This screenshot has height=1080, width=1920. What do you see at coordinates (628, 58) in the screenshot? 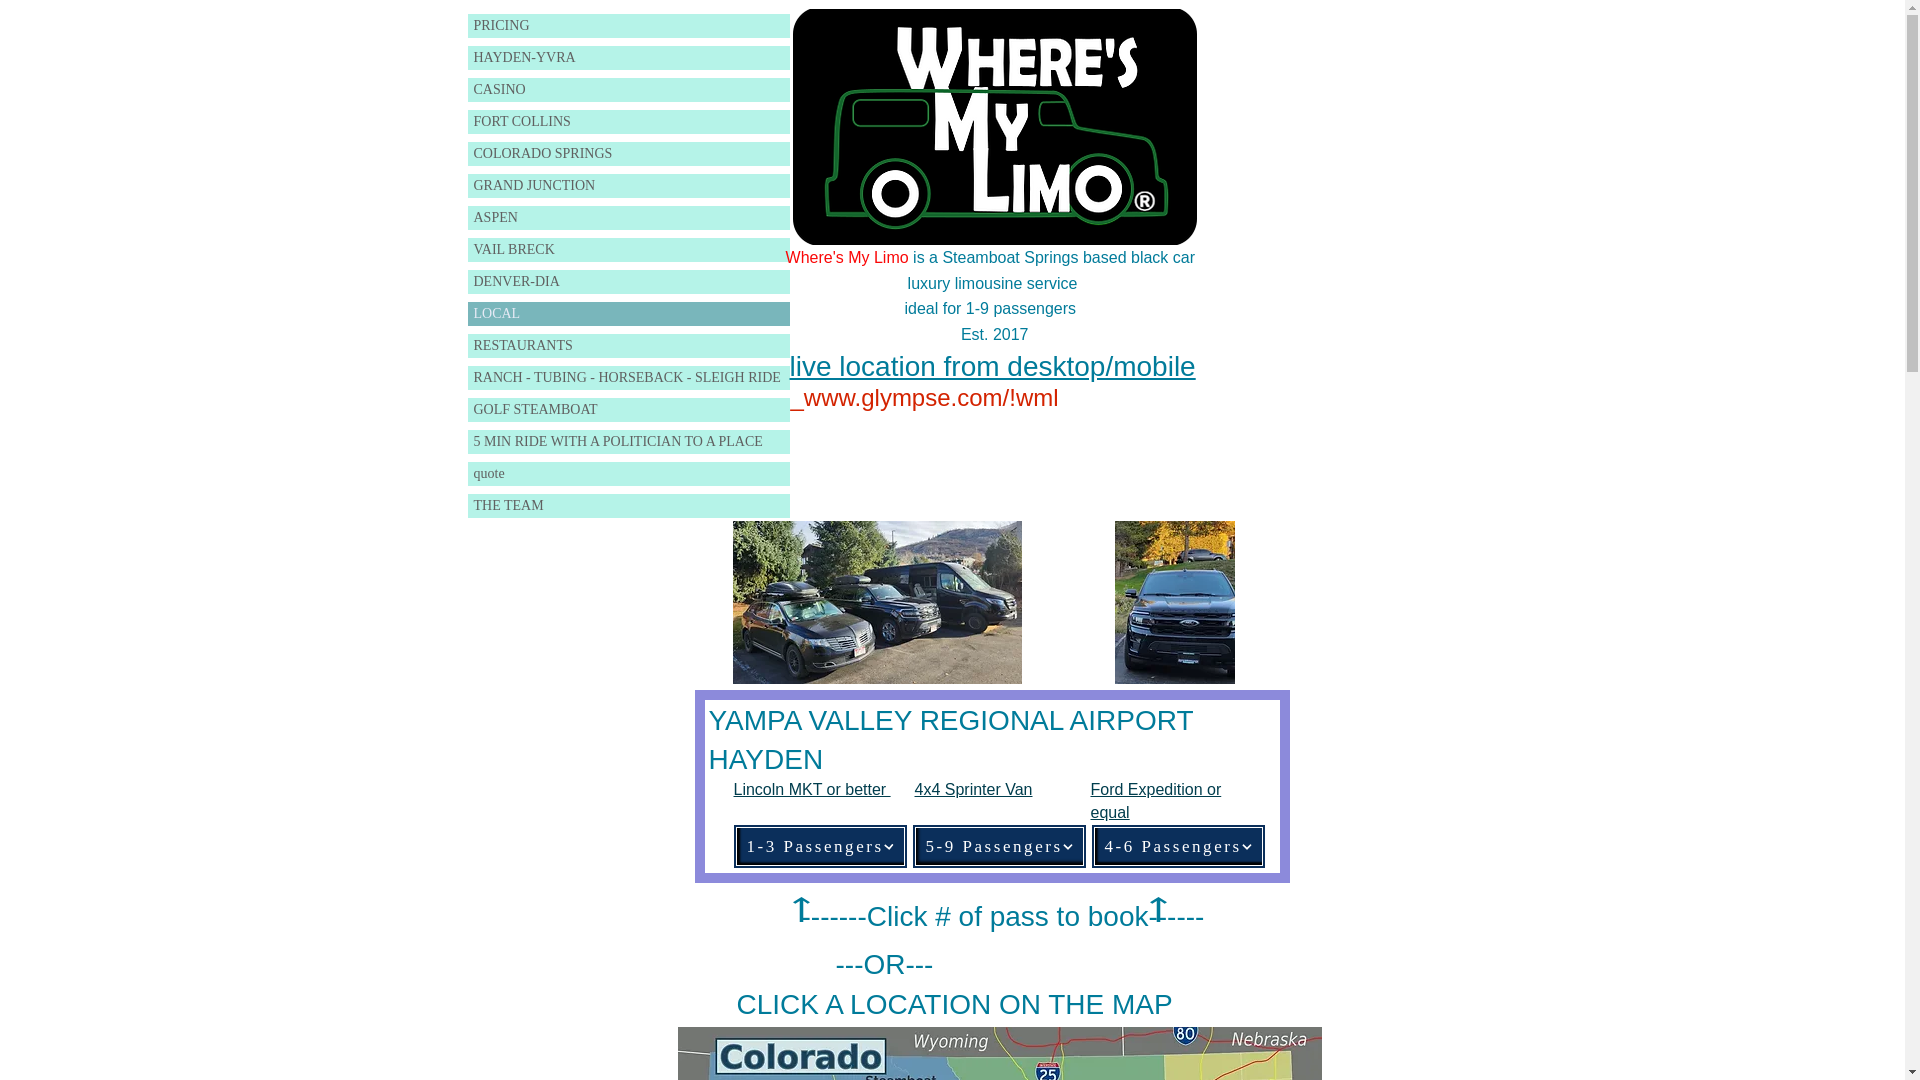
I see `HAYDEN-YVRA` at bounding box center [628, 58].